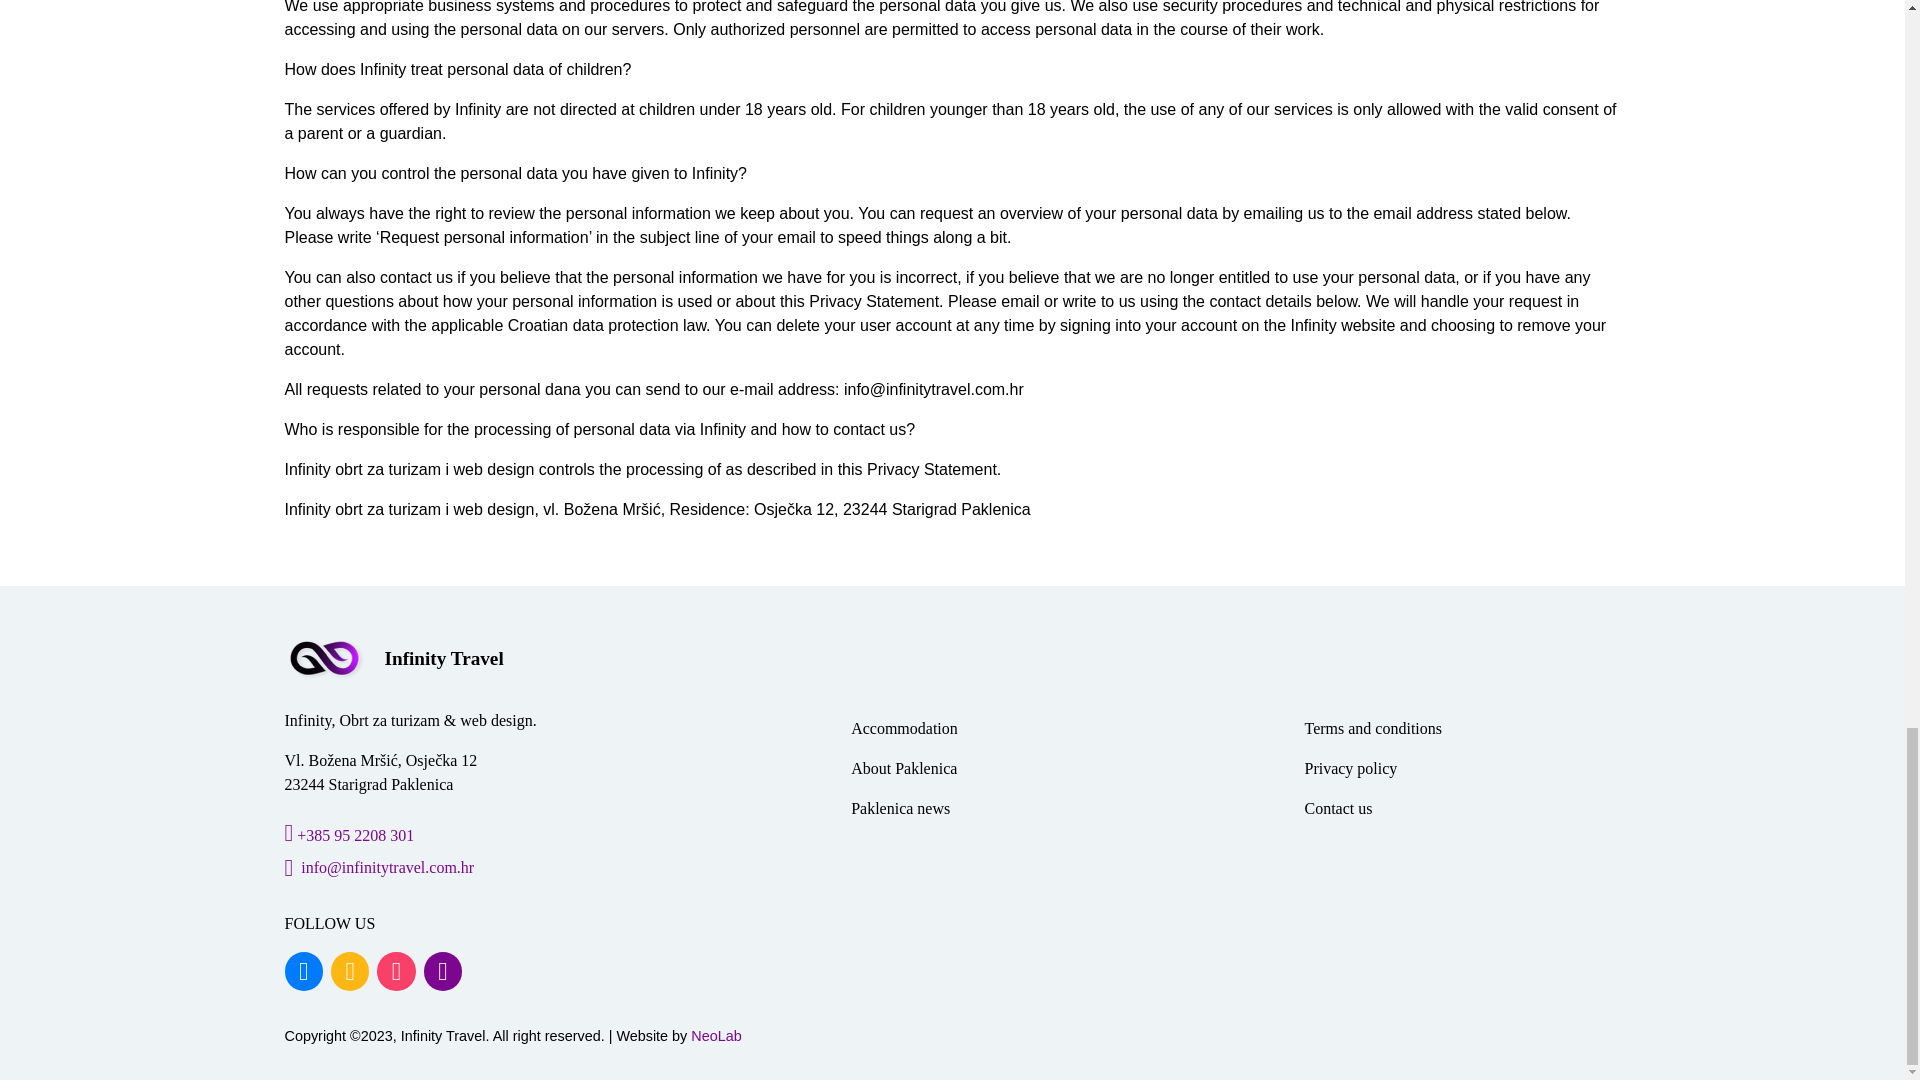 This screenshot has height=1080, width=1920. I want to click on Contact us, so click(1338, 809).